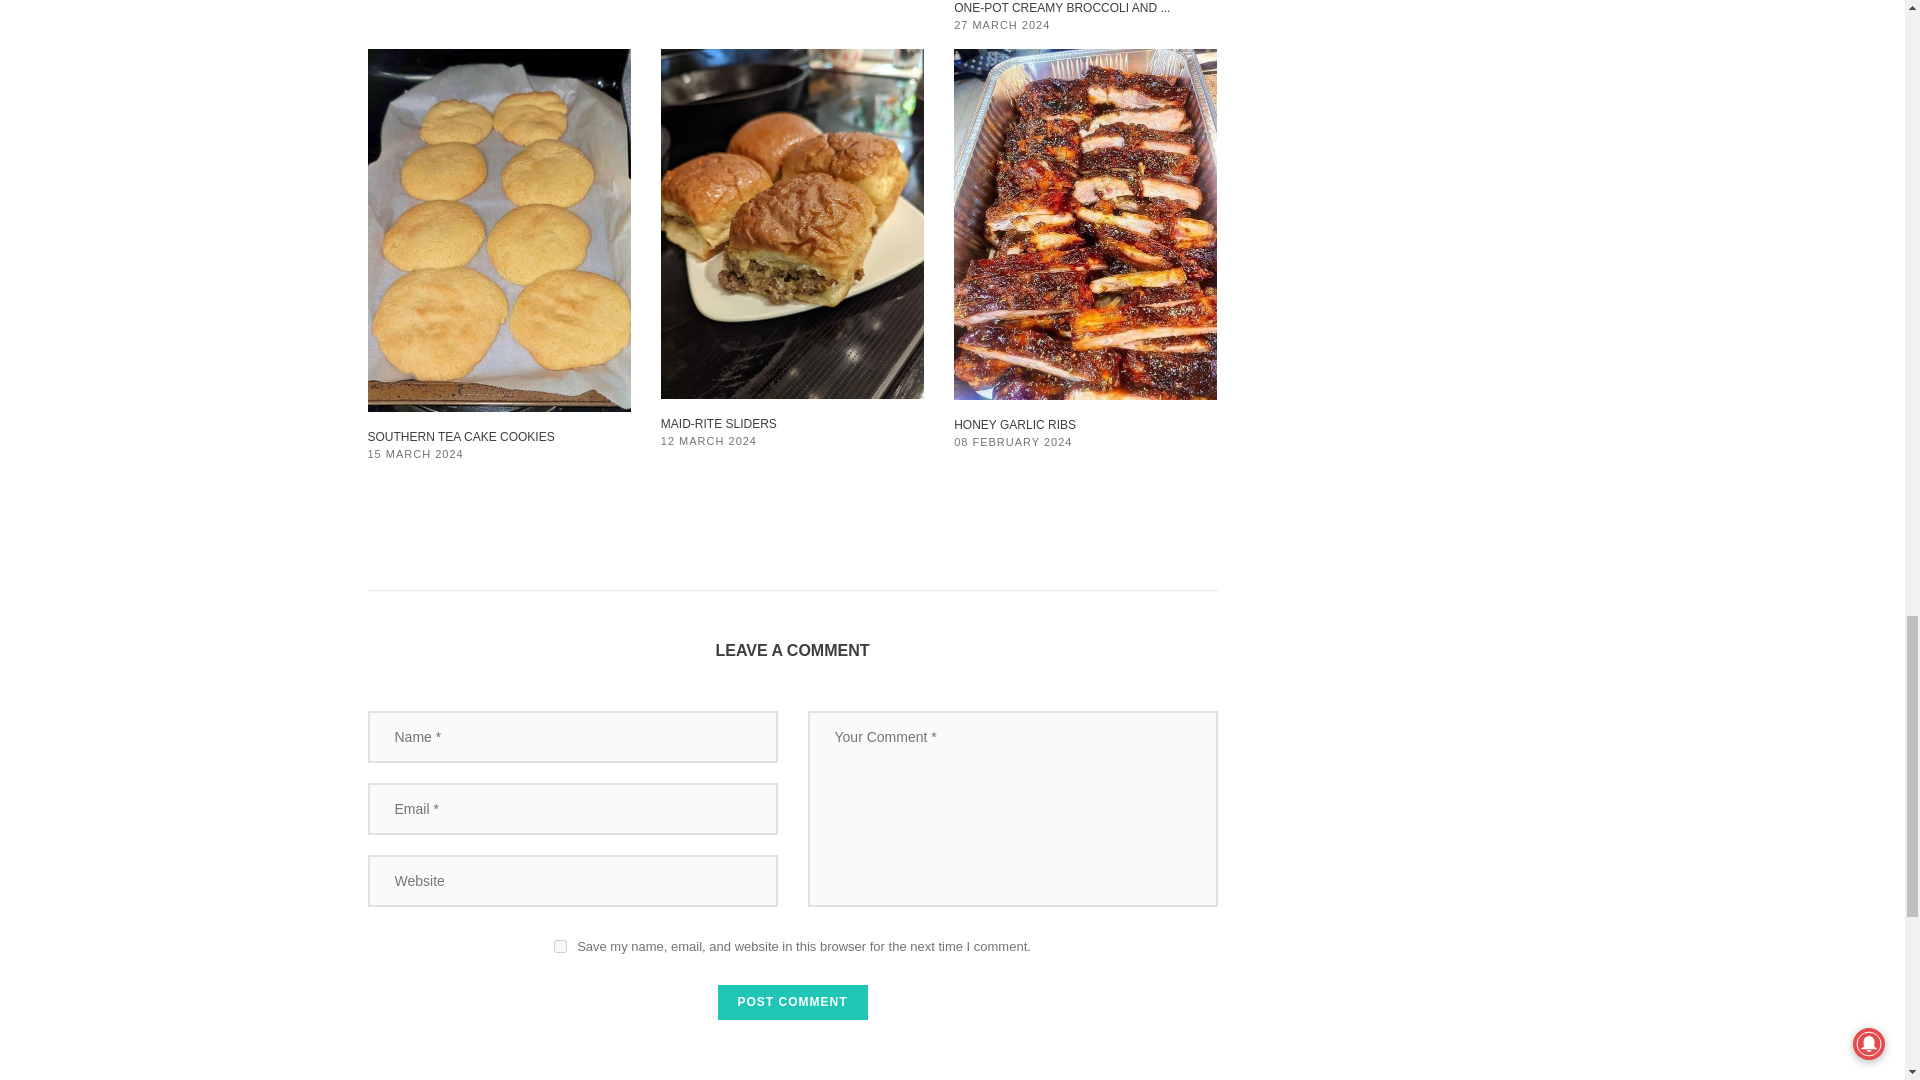 The image size is (1920, 1080). Describe the element at coordinates (461, 436) in the screenshot. I see `SOUTHERN TEA CAKE COOKIES` at that location.